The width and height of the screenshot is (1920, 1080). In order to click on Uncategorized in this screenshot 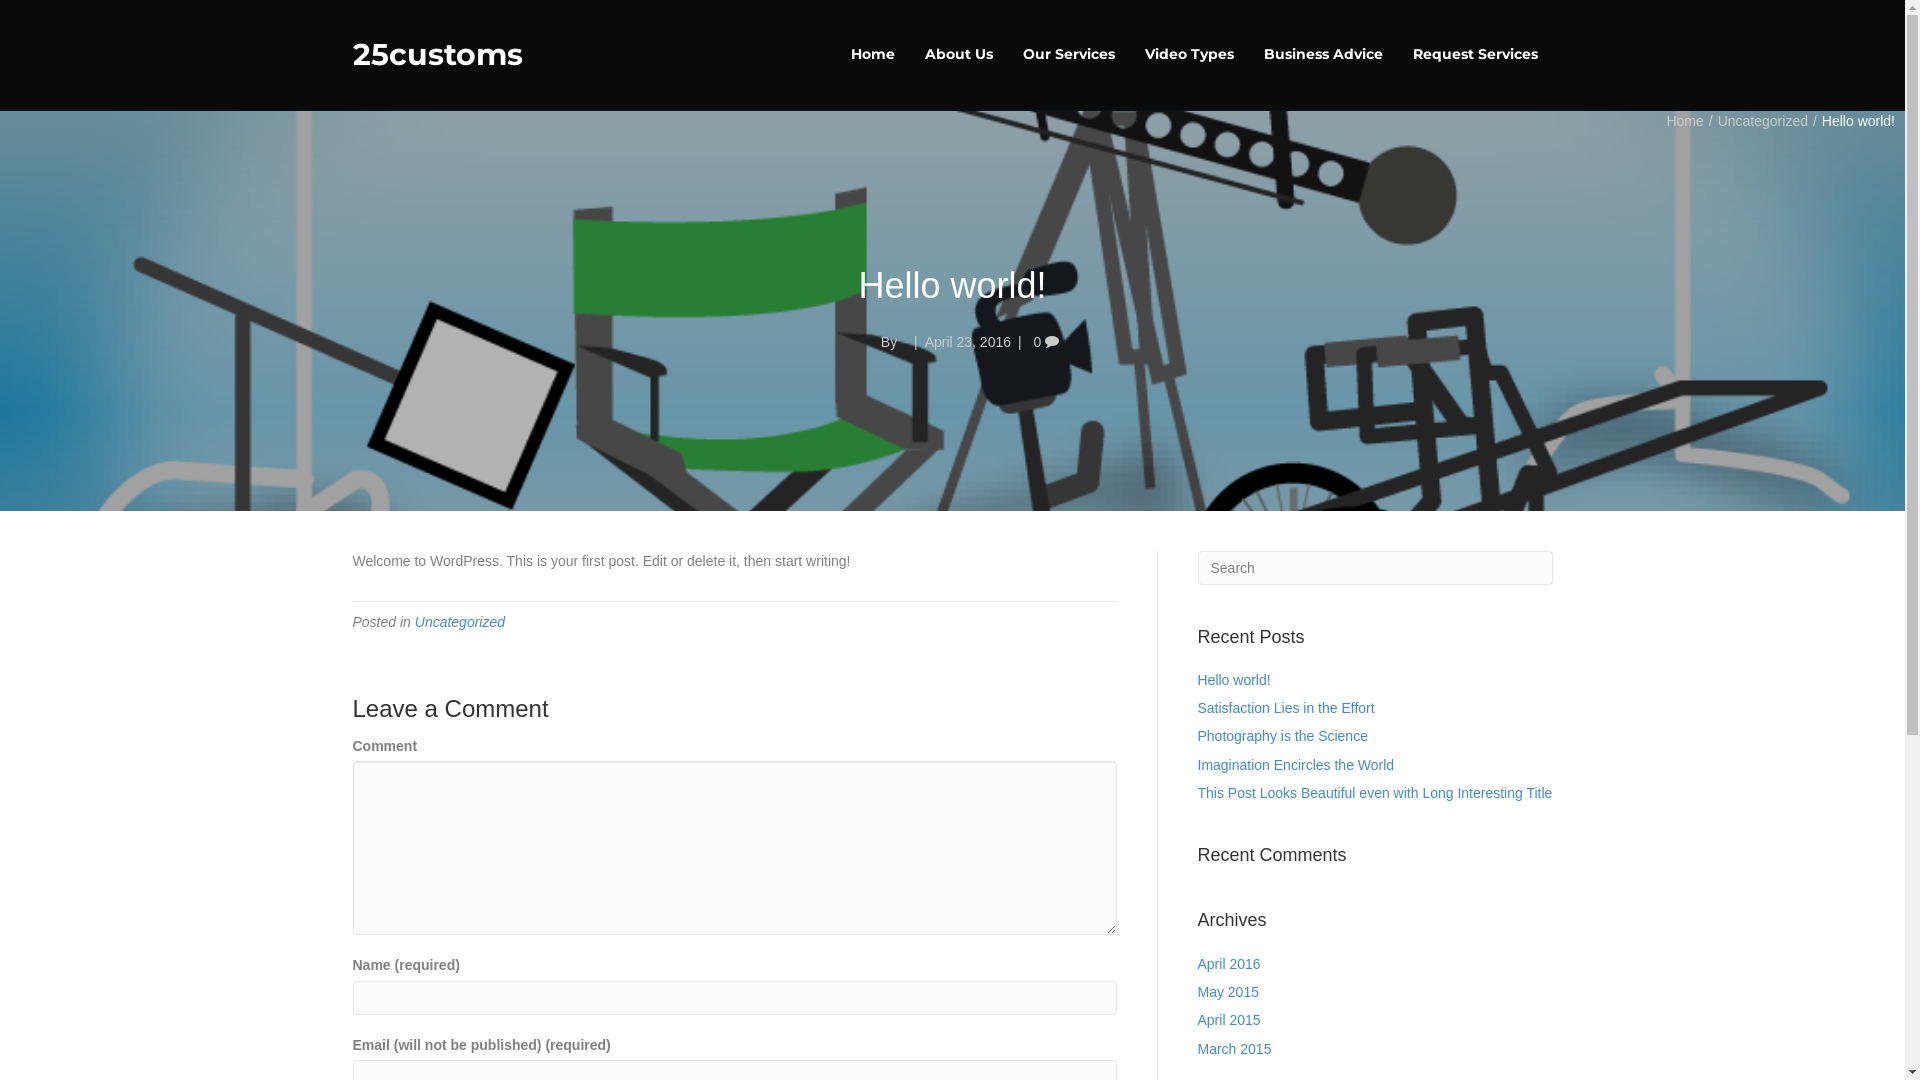, I will do `click(1763, 121)`.